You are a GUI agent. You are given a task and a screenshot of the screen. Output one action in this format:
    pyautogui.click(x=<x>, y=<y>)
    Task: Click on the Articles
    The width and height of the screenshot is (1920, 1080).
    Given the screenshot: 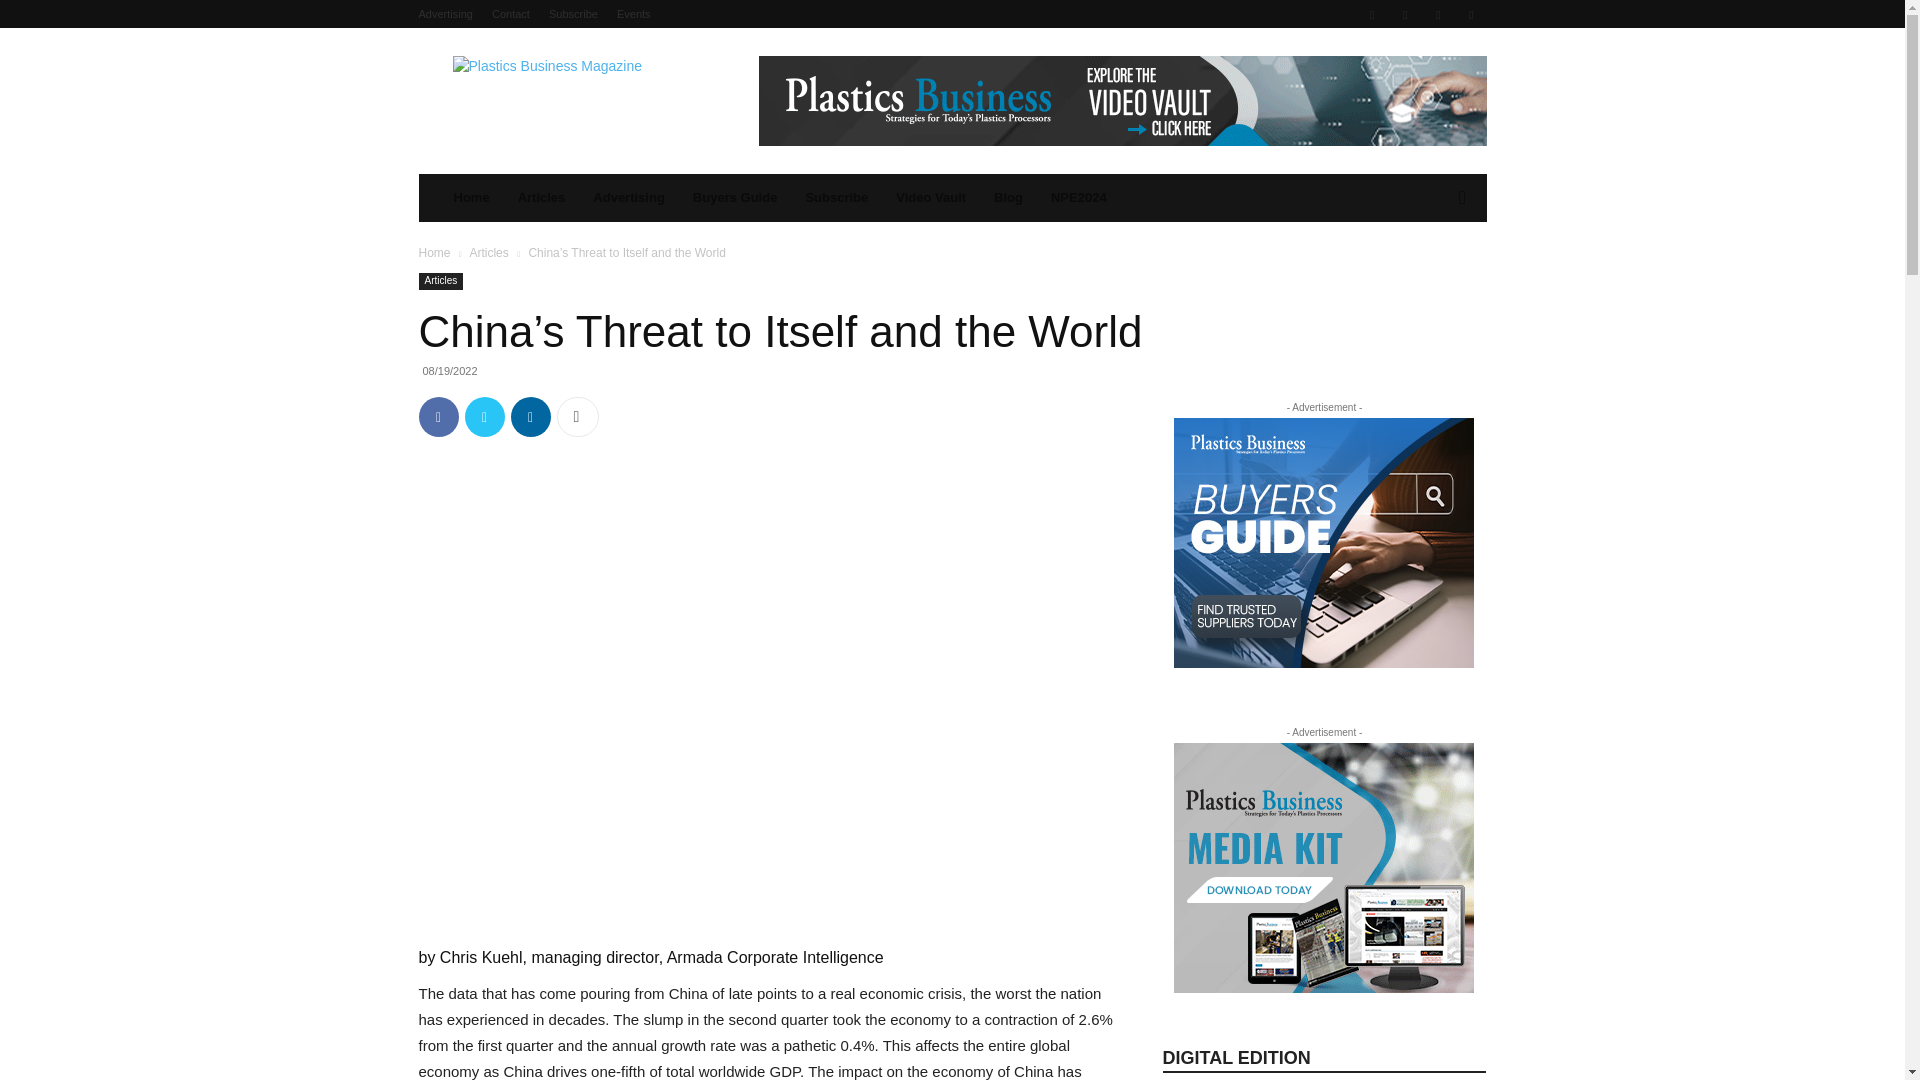 What is the action you would take?
    pyautogui.click(x=541, y=198)
    